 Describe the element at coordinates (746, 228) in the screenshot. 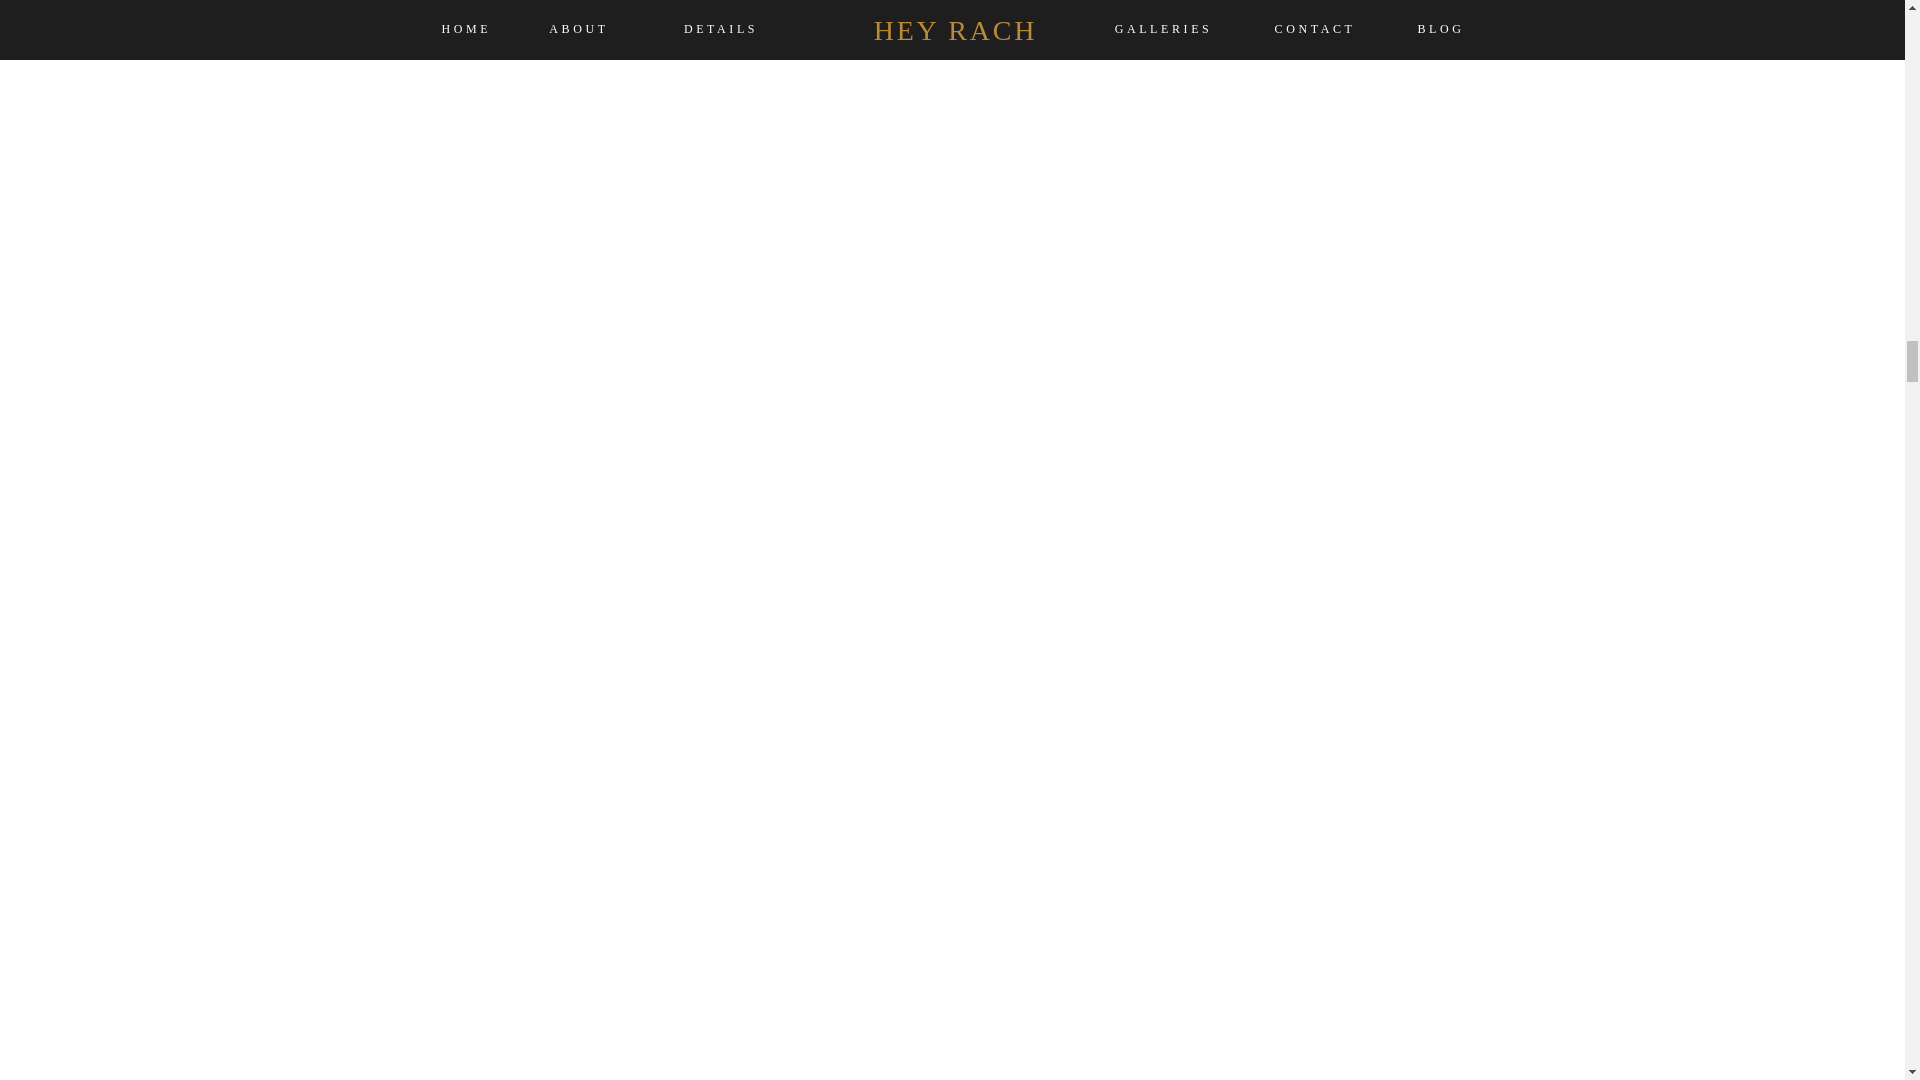

I see `baylie-2-15` at that location.